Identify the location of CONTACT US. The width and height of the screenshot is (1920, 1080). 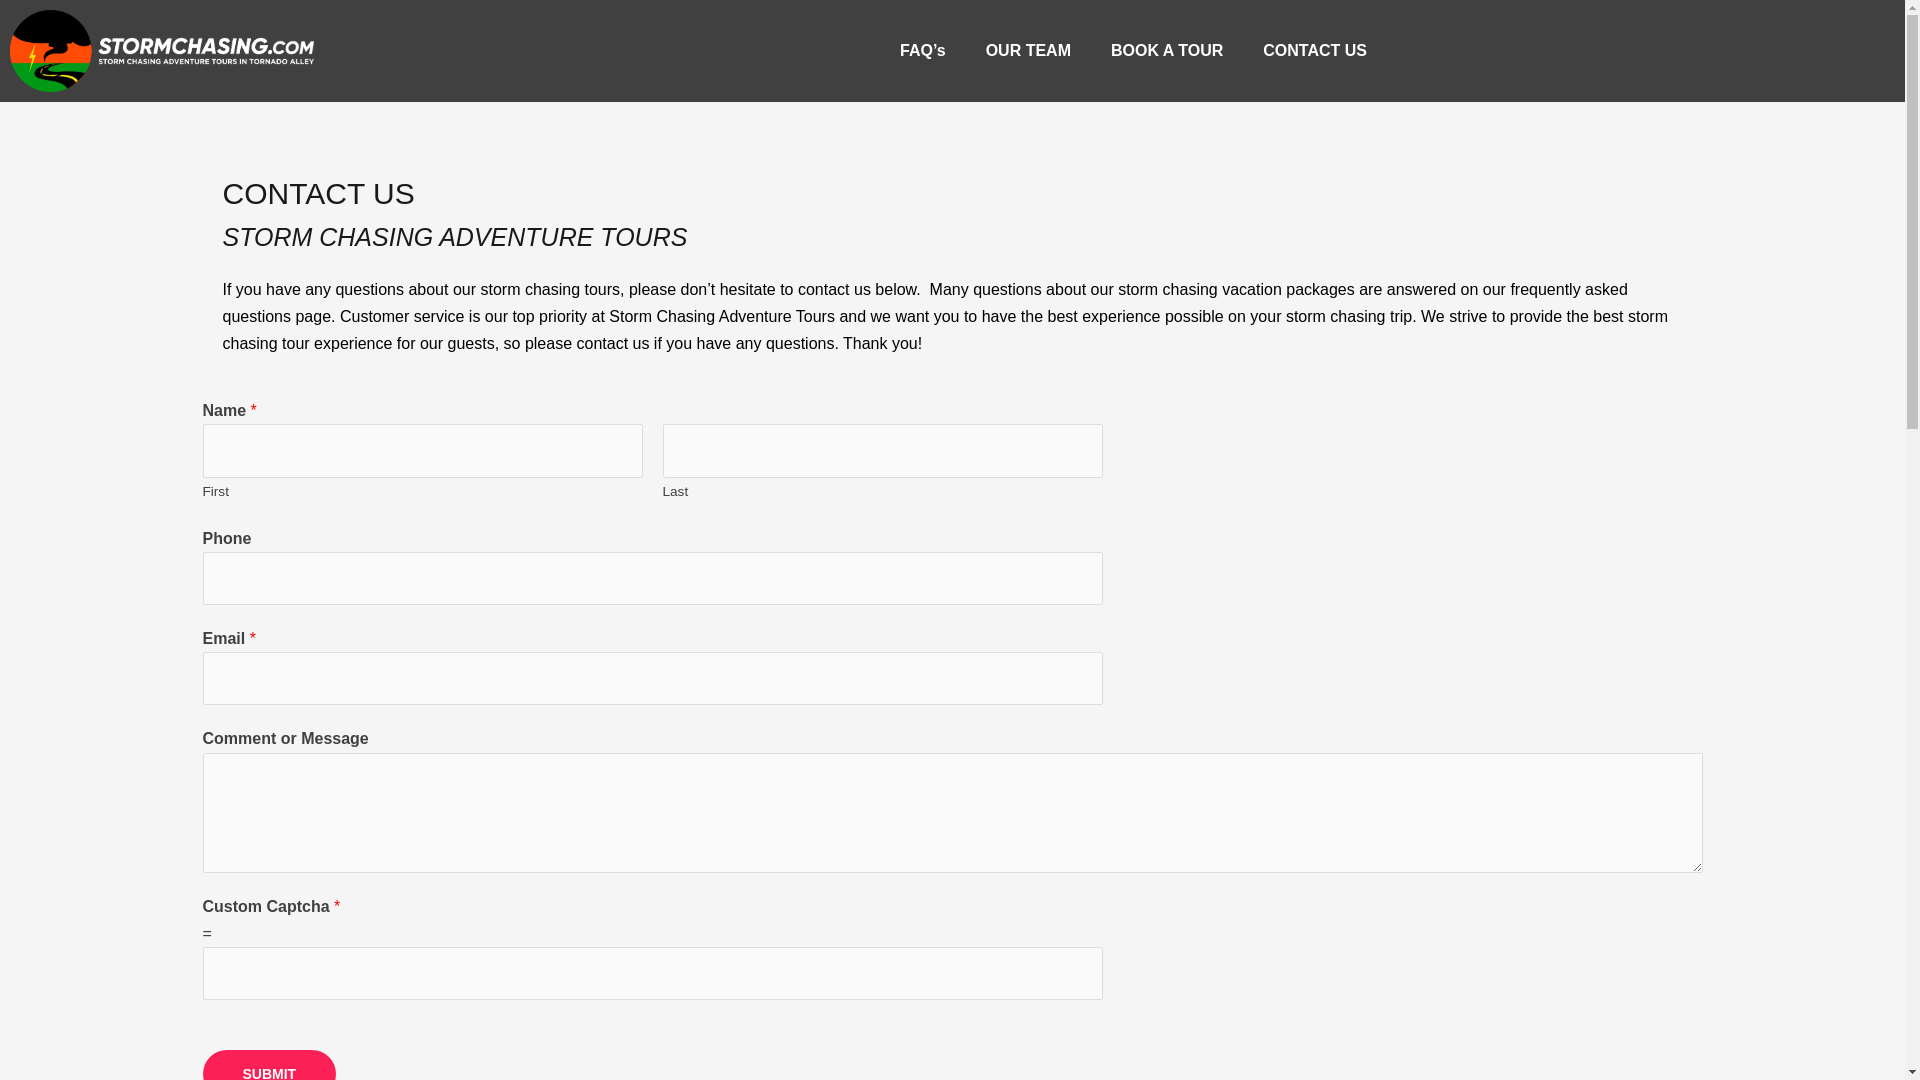
(1314, 51).